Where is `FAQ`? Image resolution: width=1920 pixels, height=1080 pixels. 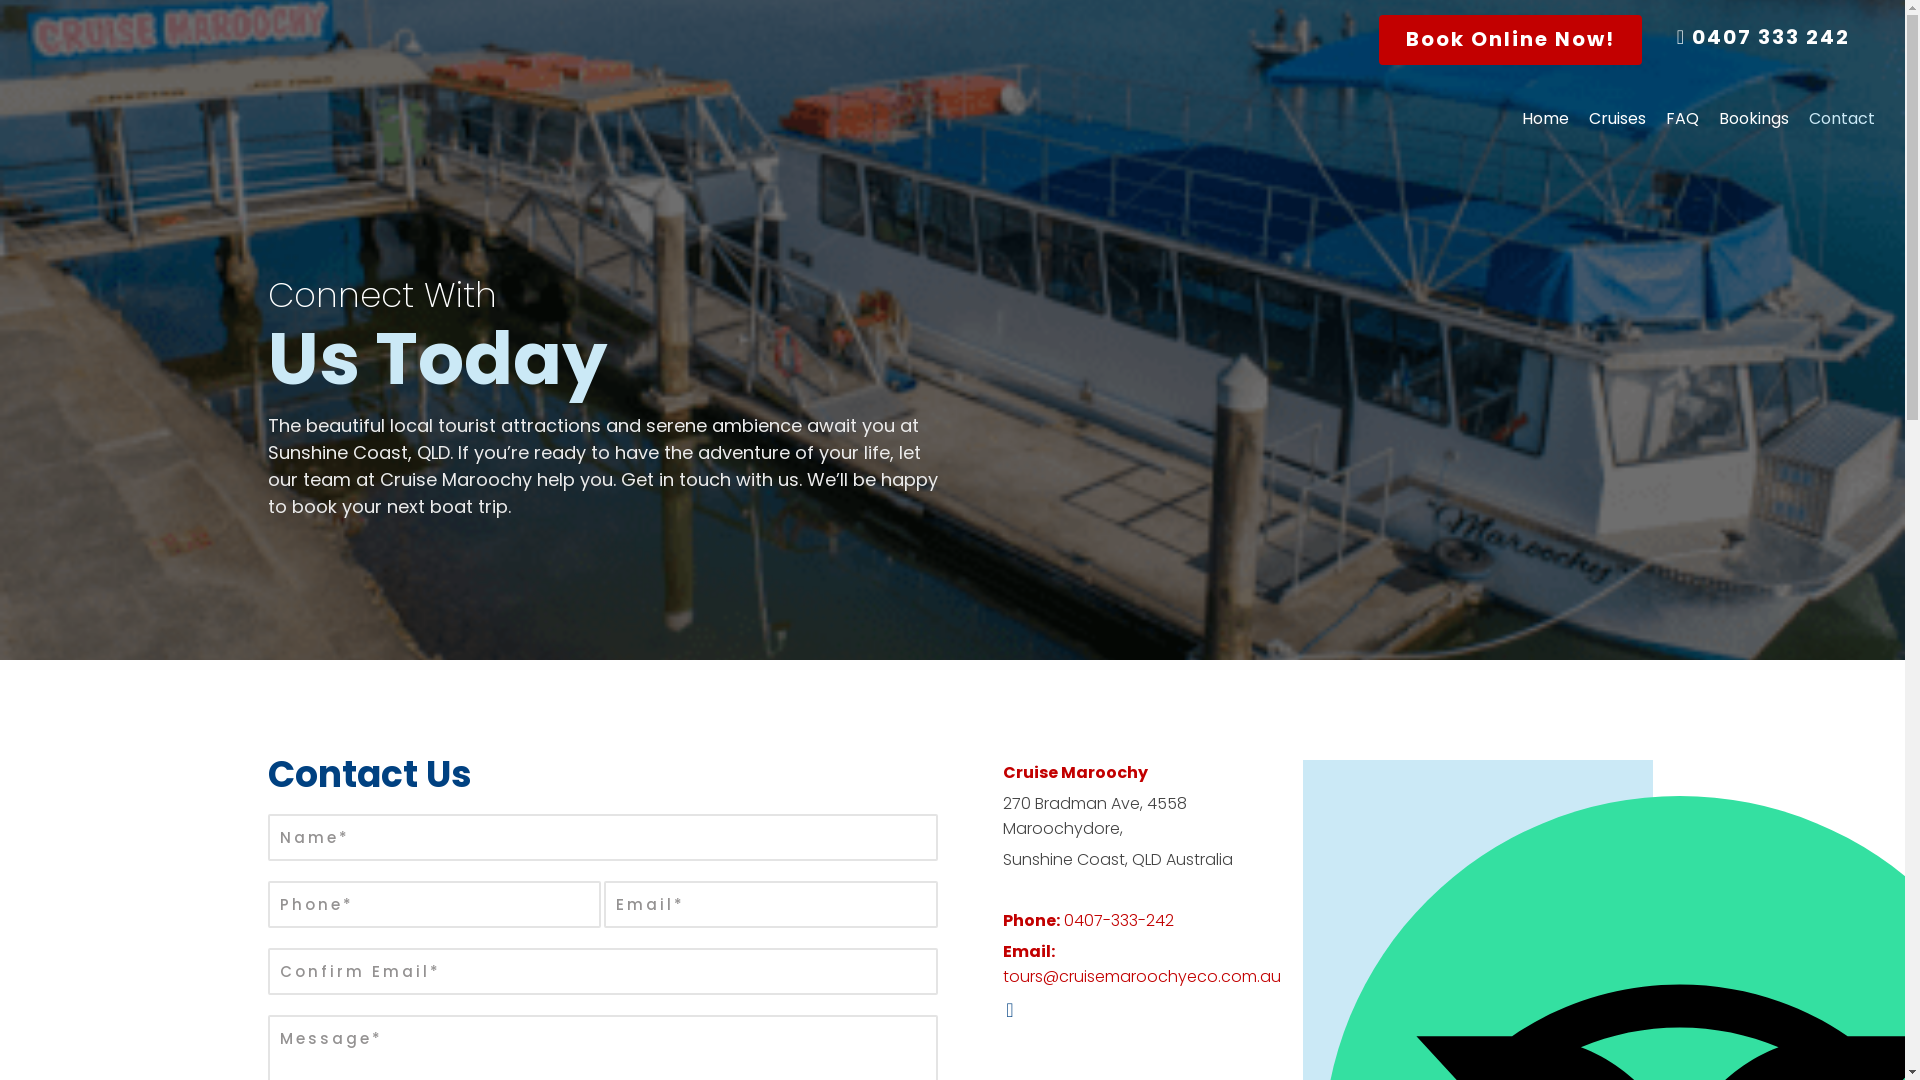 FAQ is located at coordinates (1672, 126).